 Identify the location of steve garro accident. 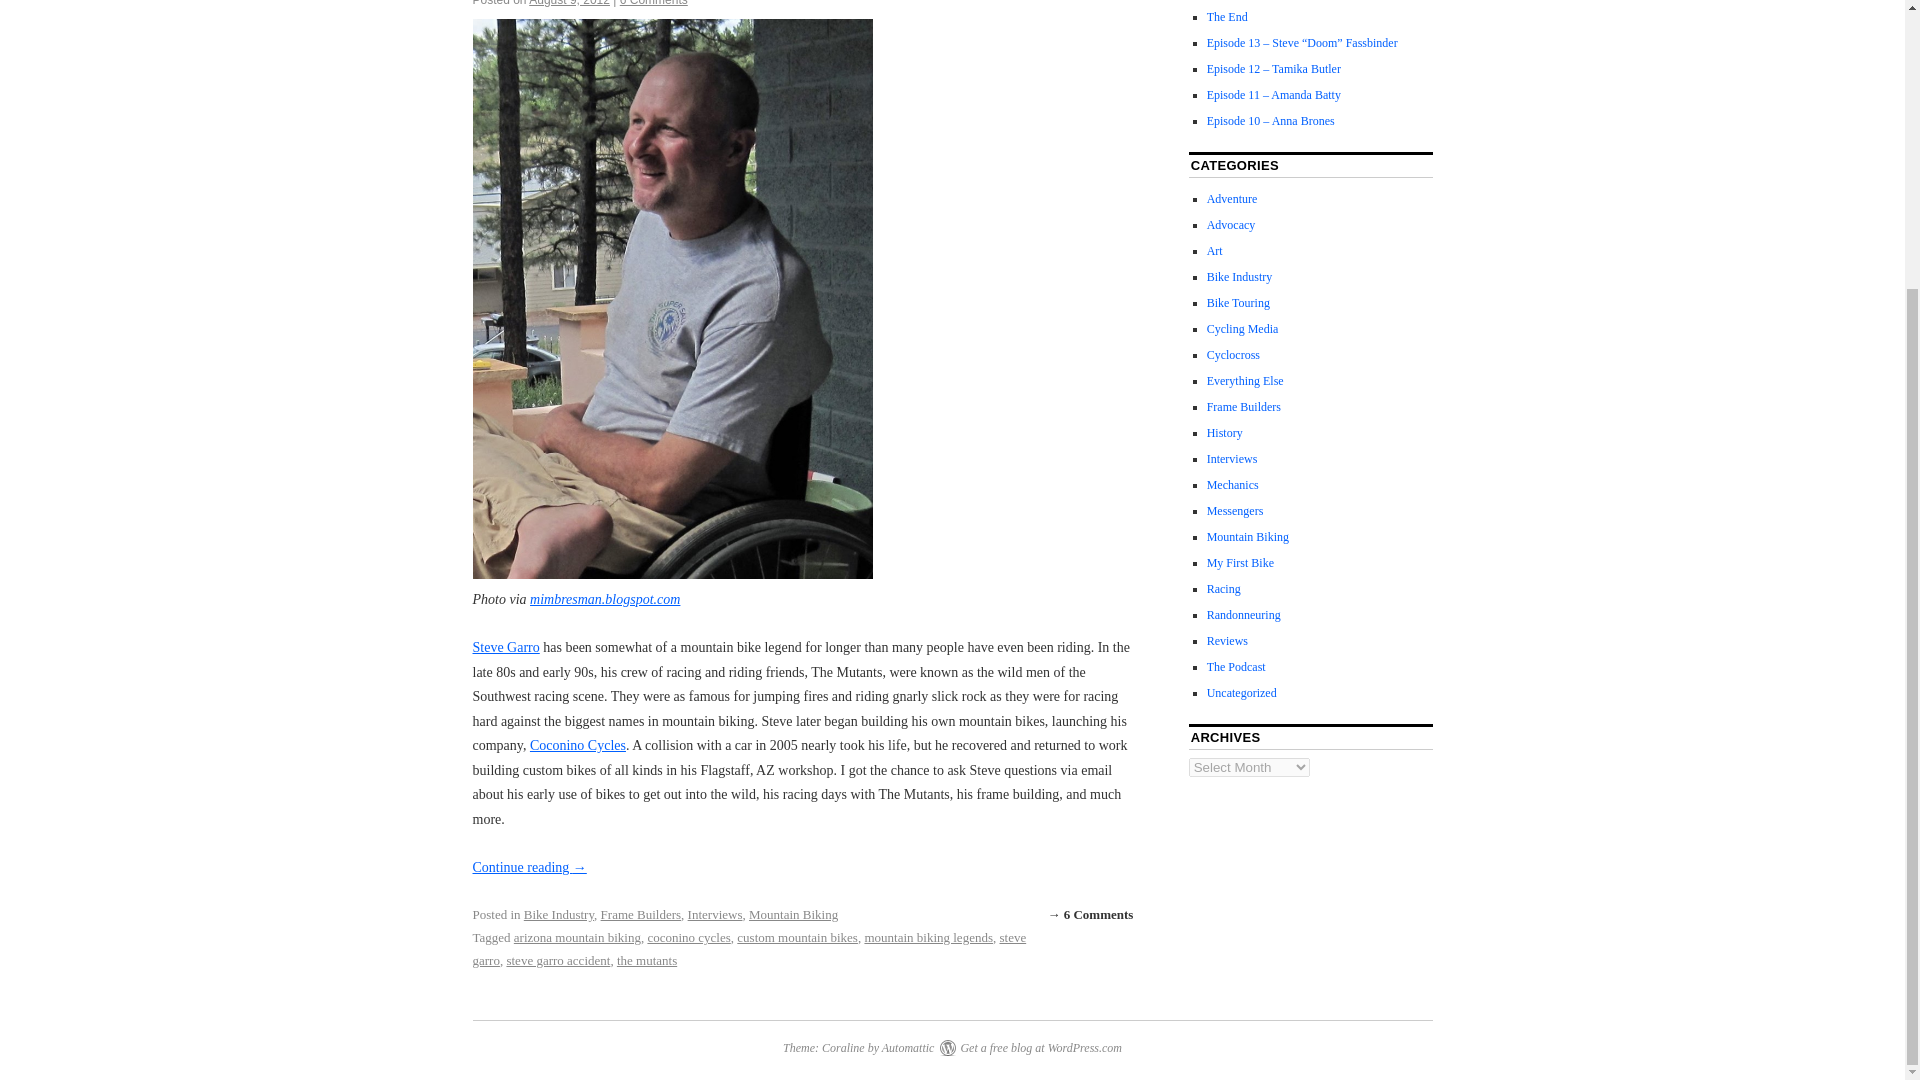
(558, 960).